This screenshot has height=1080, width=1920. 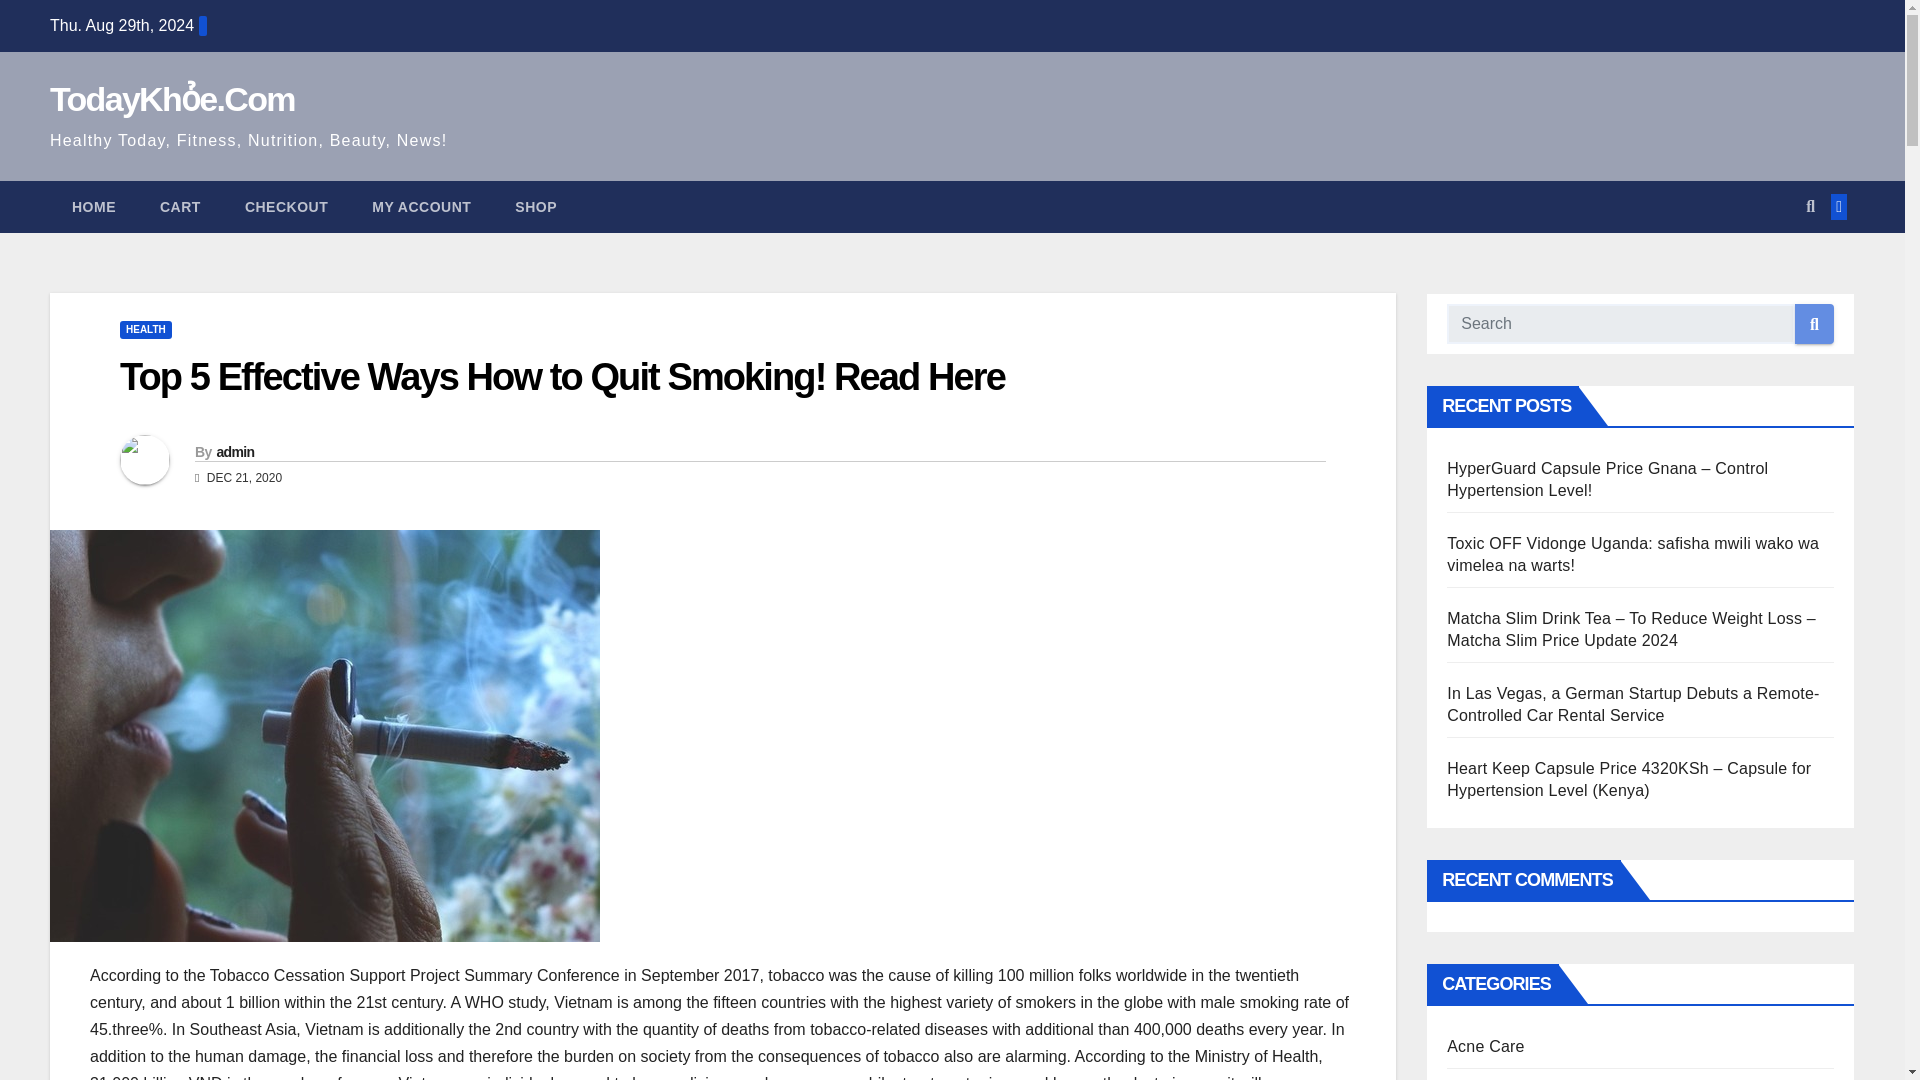 I want to click on CART, so click(x=180, y=207).